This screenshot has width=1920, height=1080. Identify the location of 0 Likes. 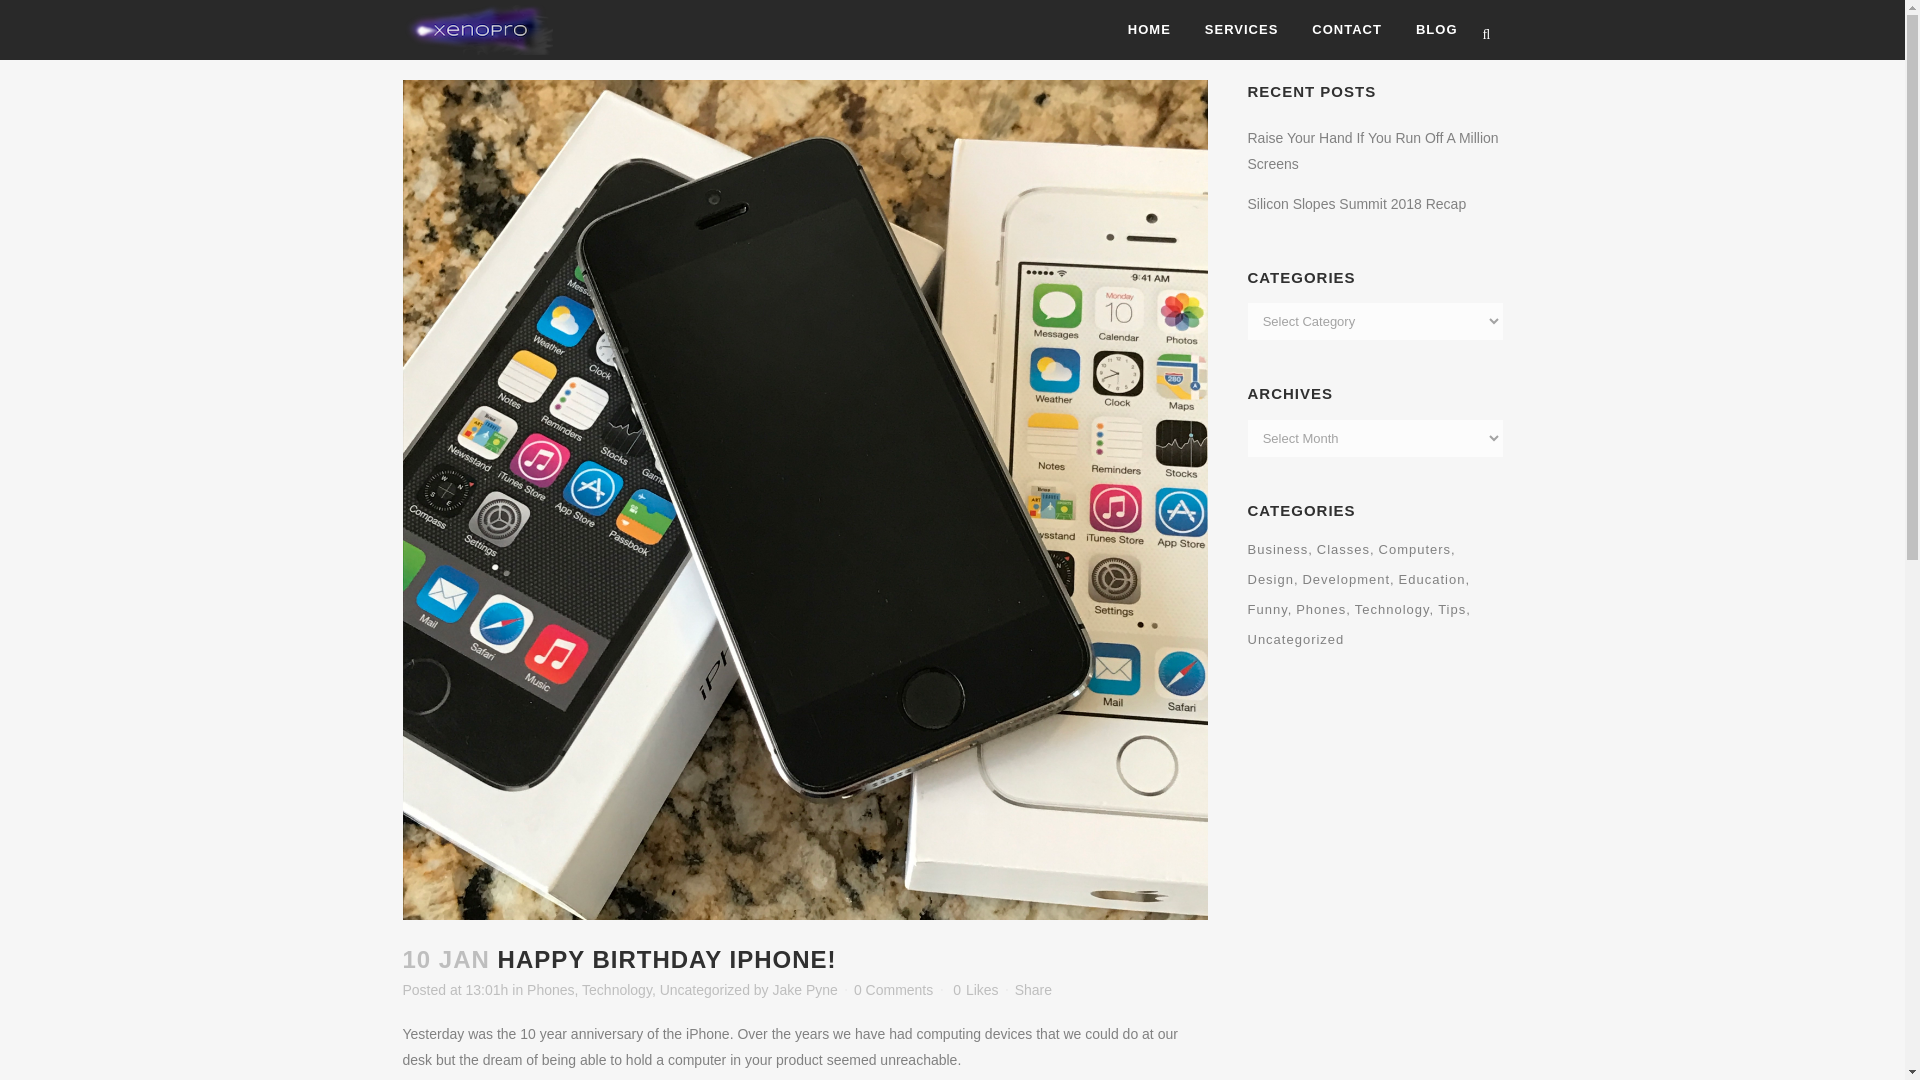
(975, 989).